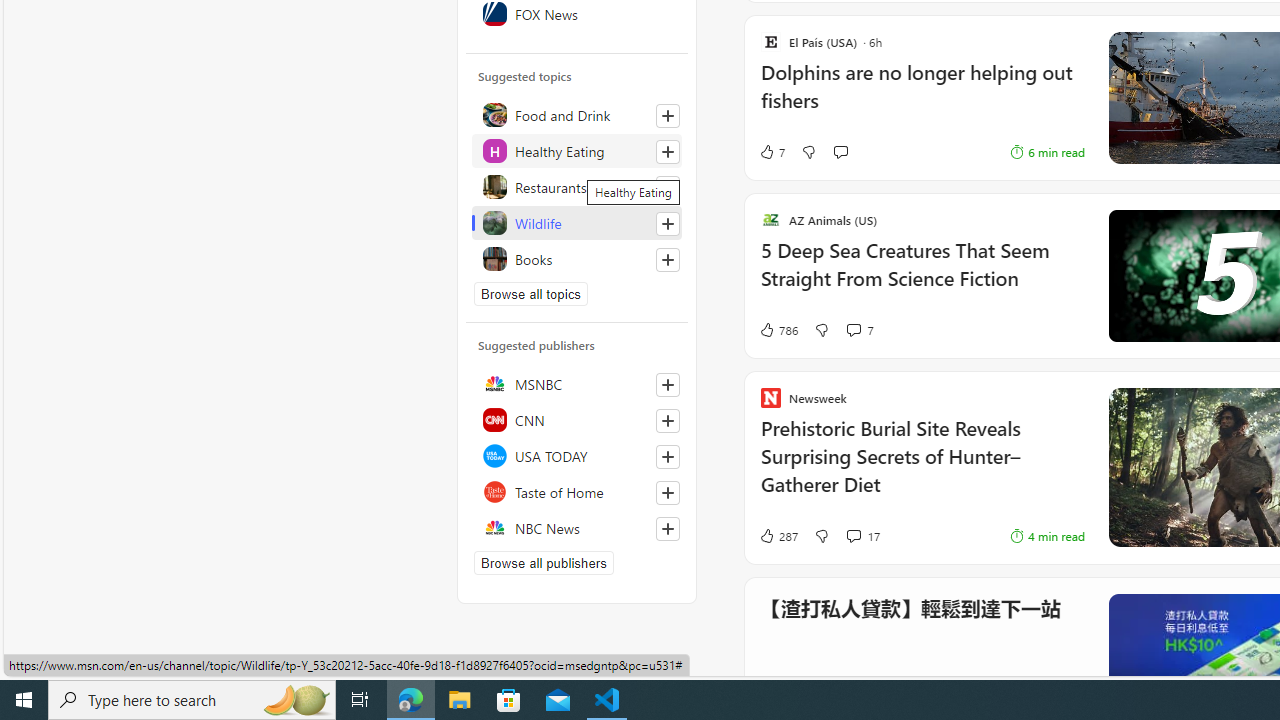  What do you see at coordinates (852, 536) in the screenshot?
I see `View comments 17 Comment` at bounding box center [852, 536].